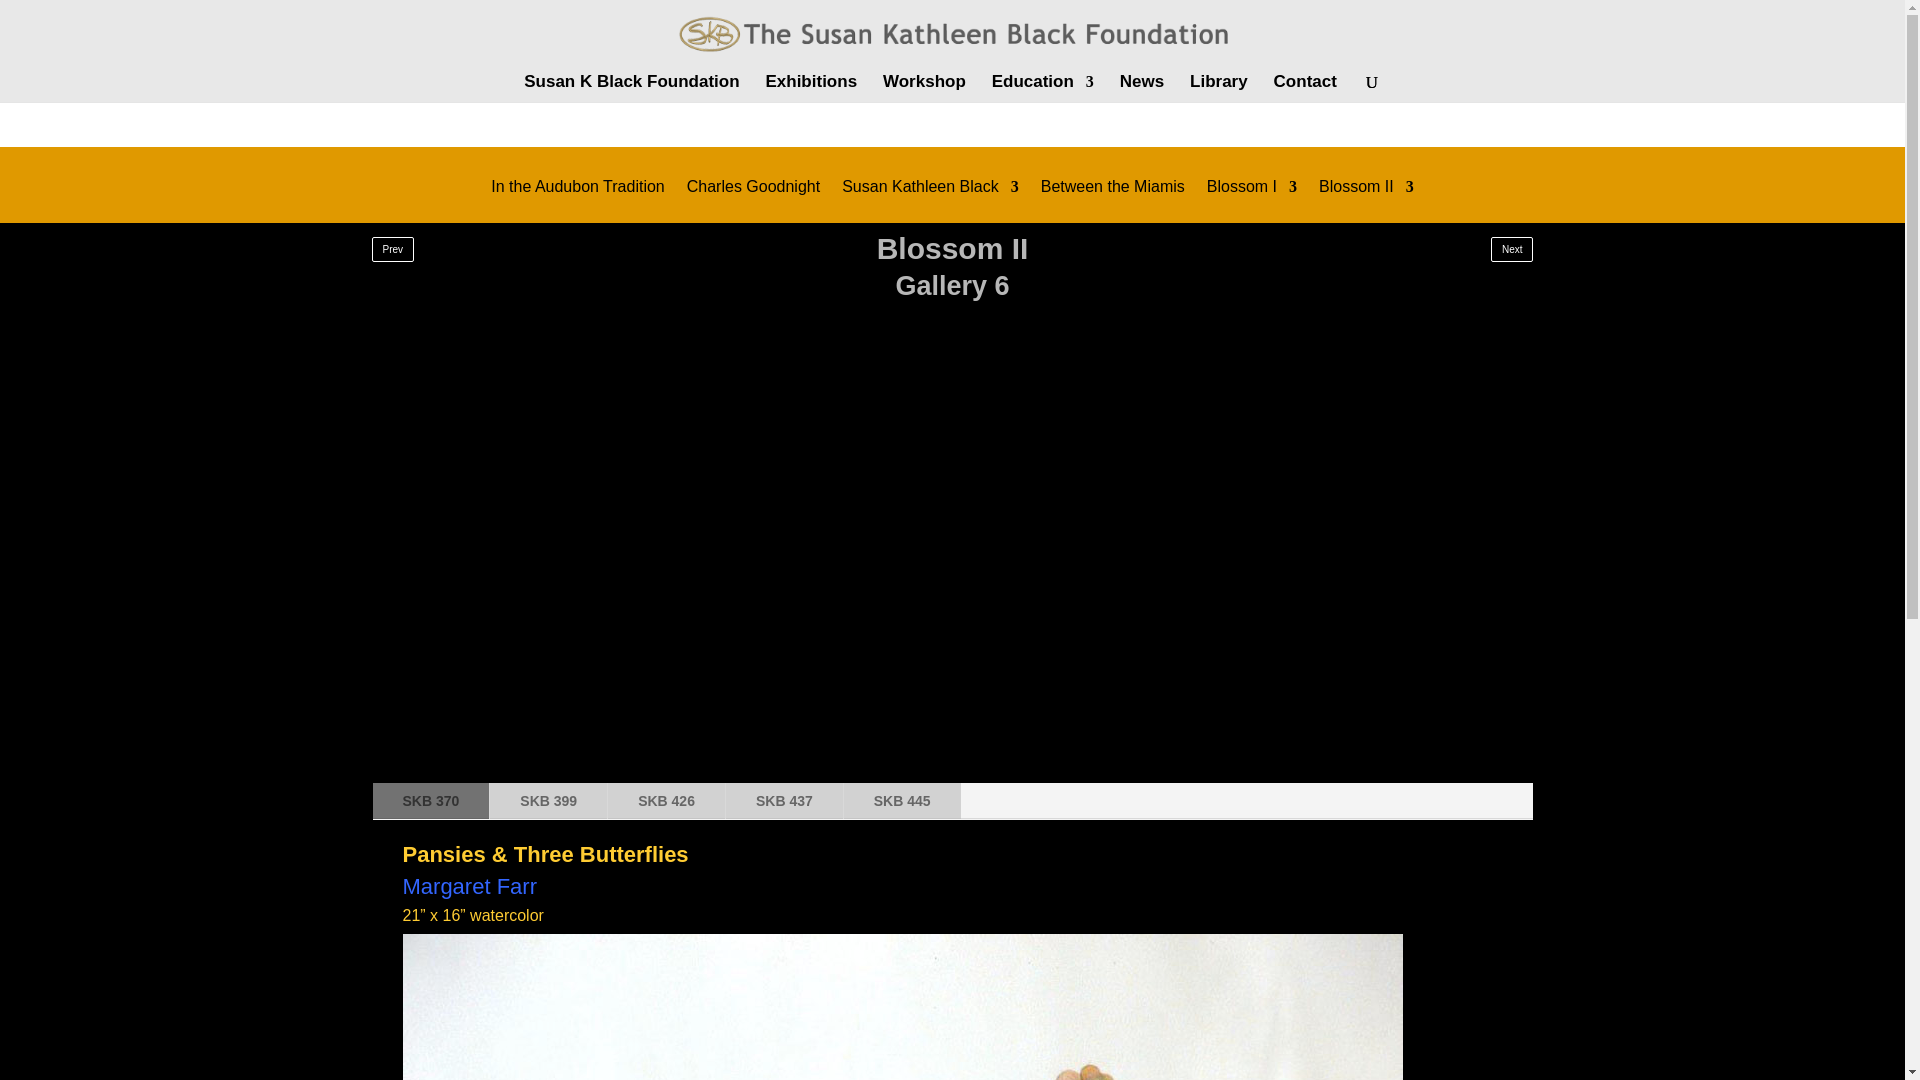 The height and width of the screenshot is (1080, 1920). What do you see at coordinates (578, 201) in the screenshot?
I see `In the Audubon Tradition` at bounding box center [578, 201].